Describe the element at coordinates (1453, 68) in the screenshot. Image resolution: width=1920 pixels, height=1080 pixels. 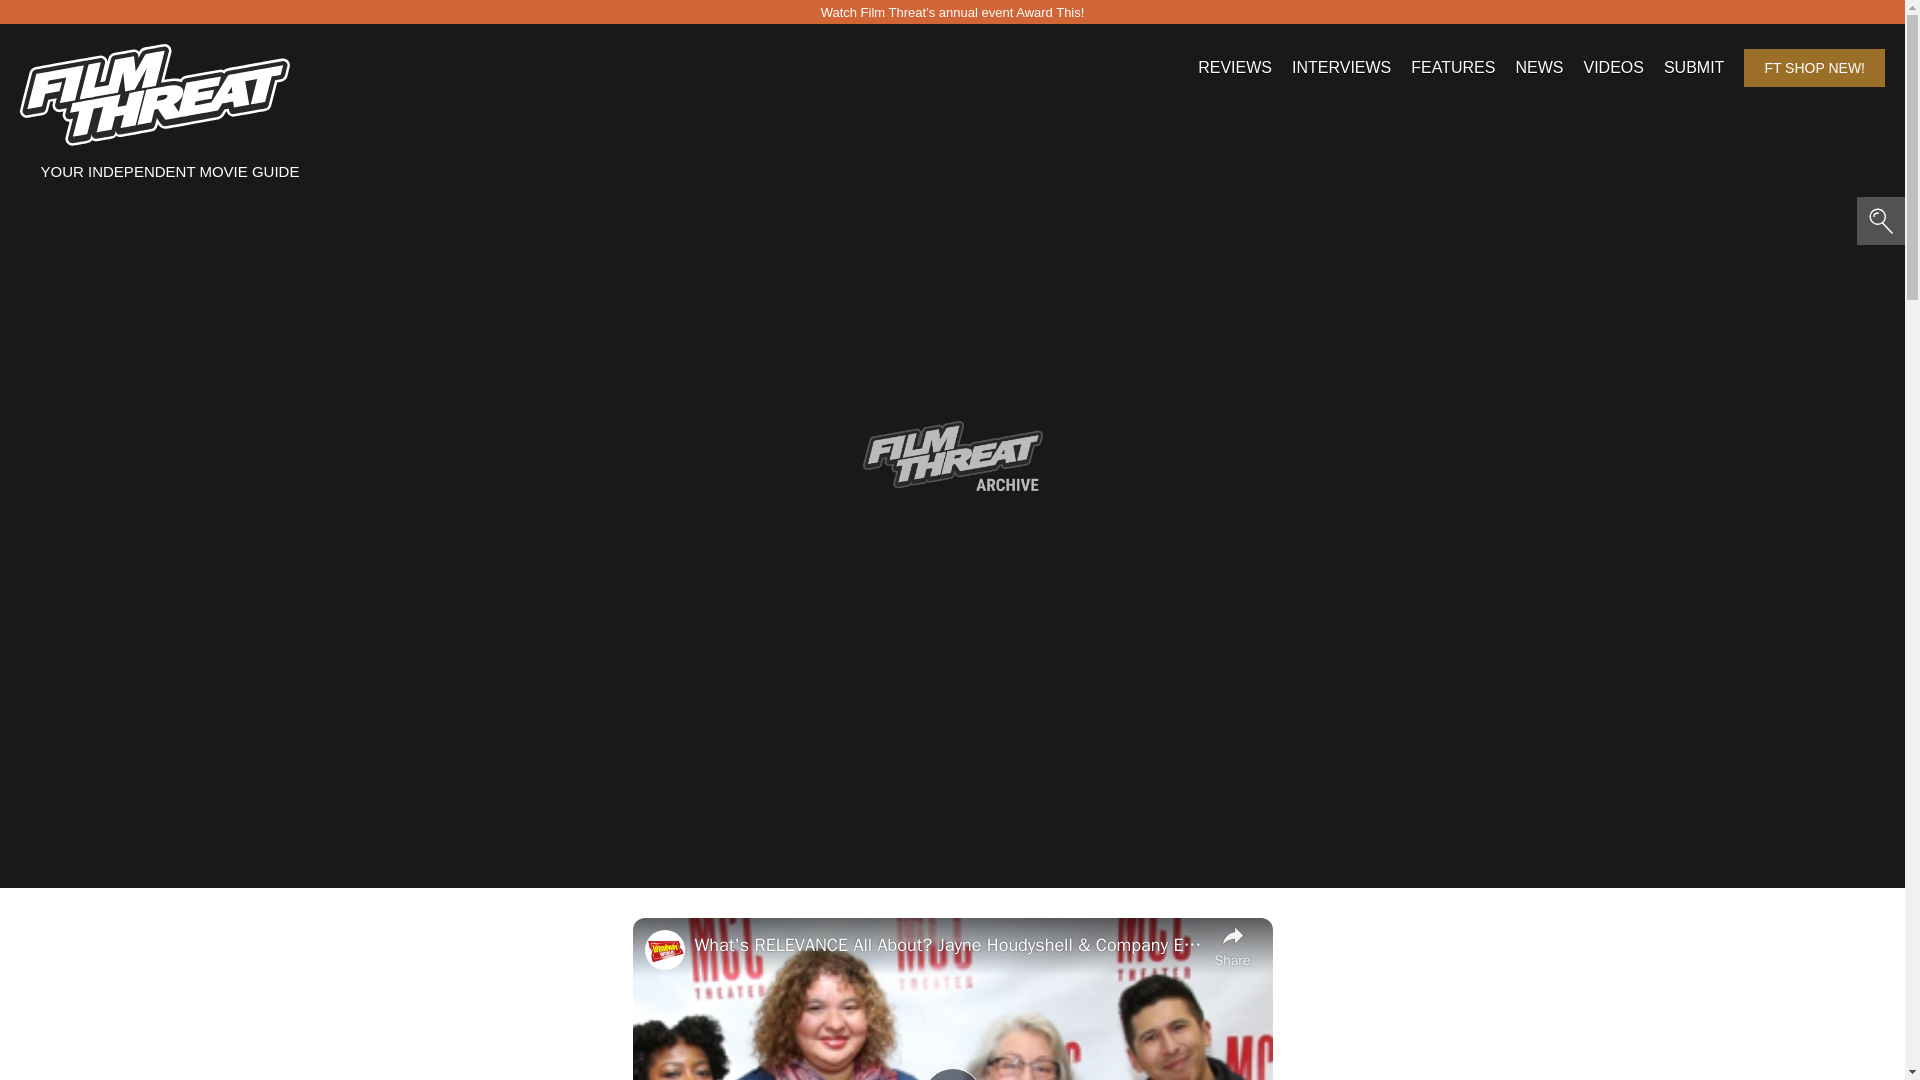
I see `FEATURES` at that location.